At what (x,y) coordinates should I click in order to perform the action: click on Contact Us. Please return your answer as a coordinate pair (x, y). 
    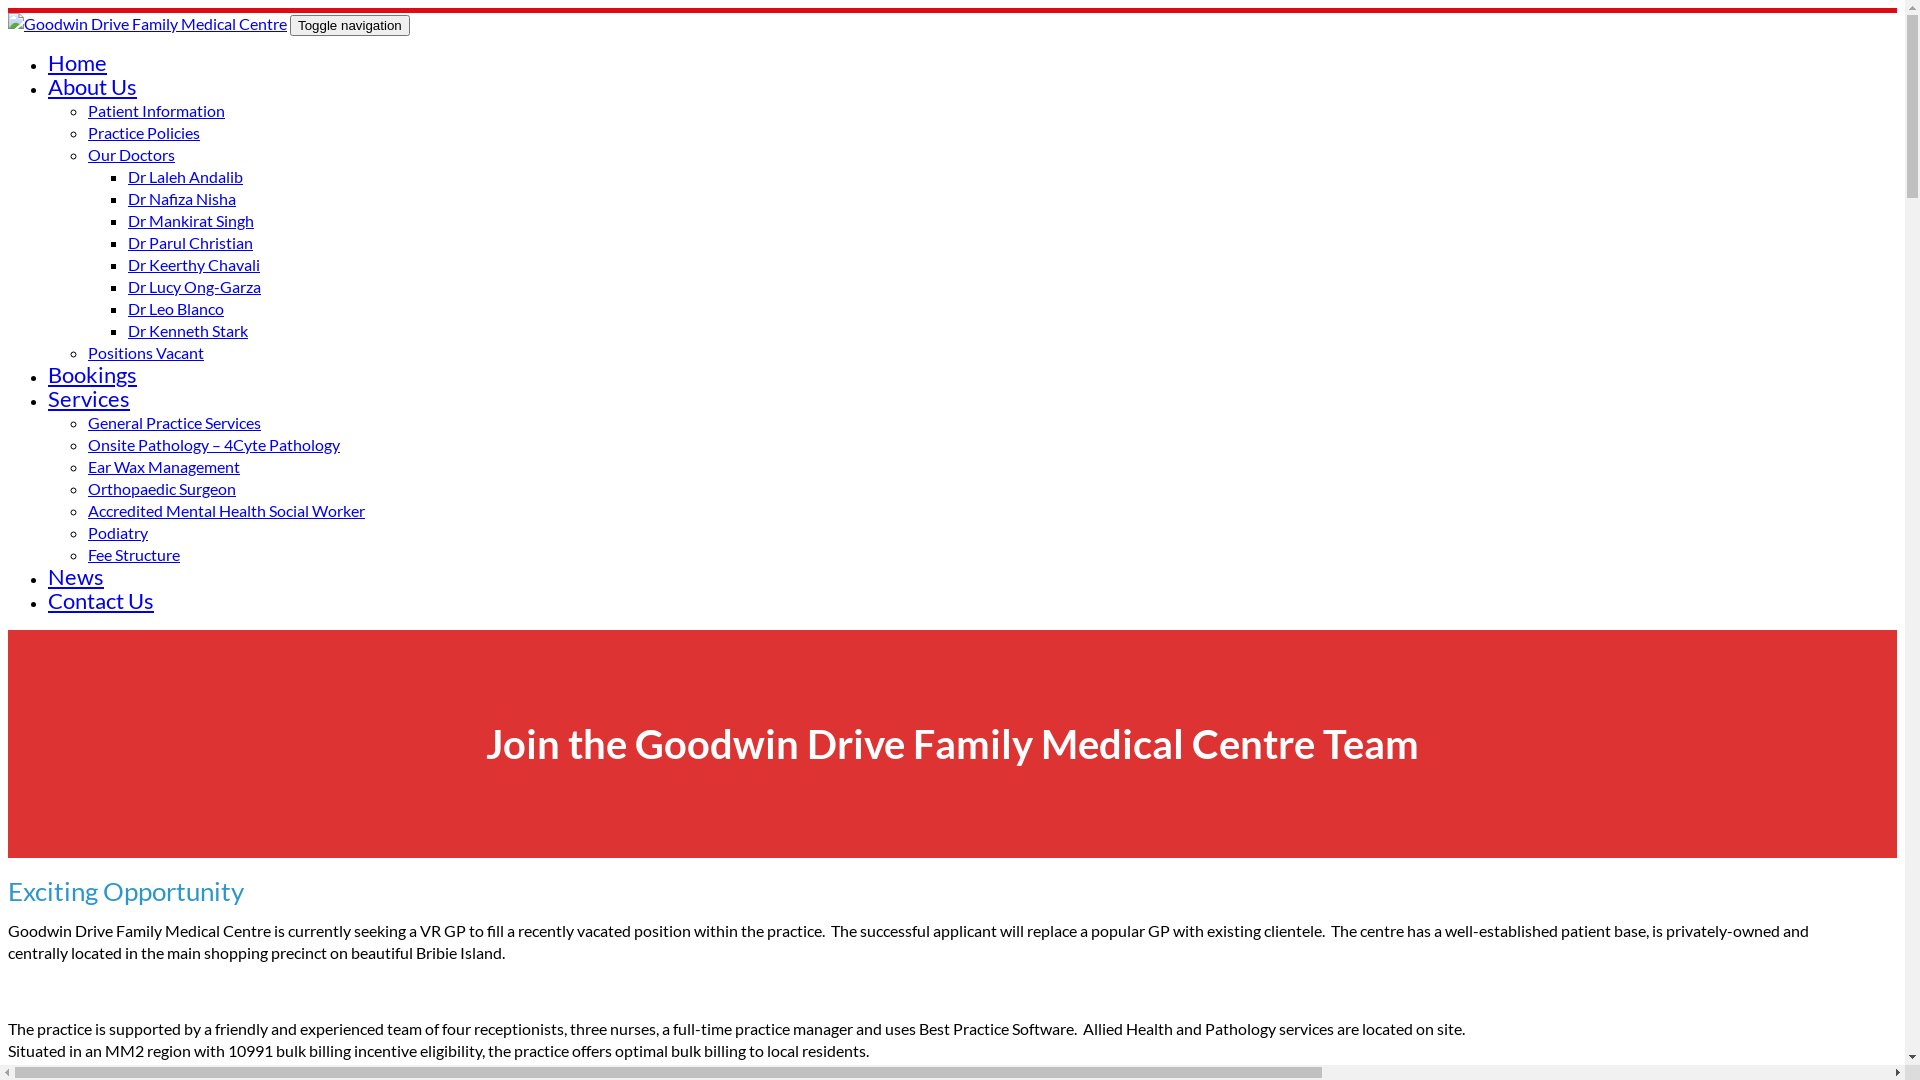
    Looking at the image, I should click on (101, 600).